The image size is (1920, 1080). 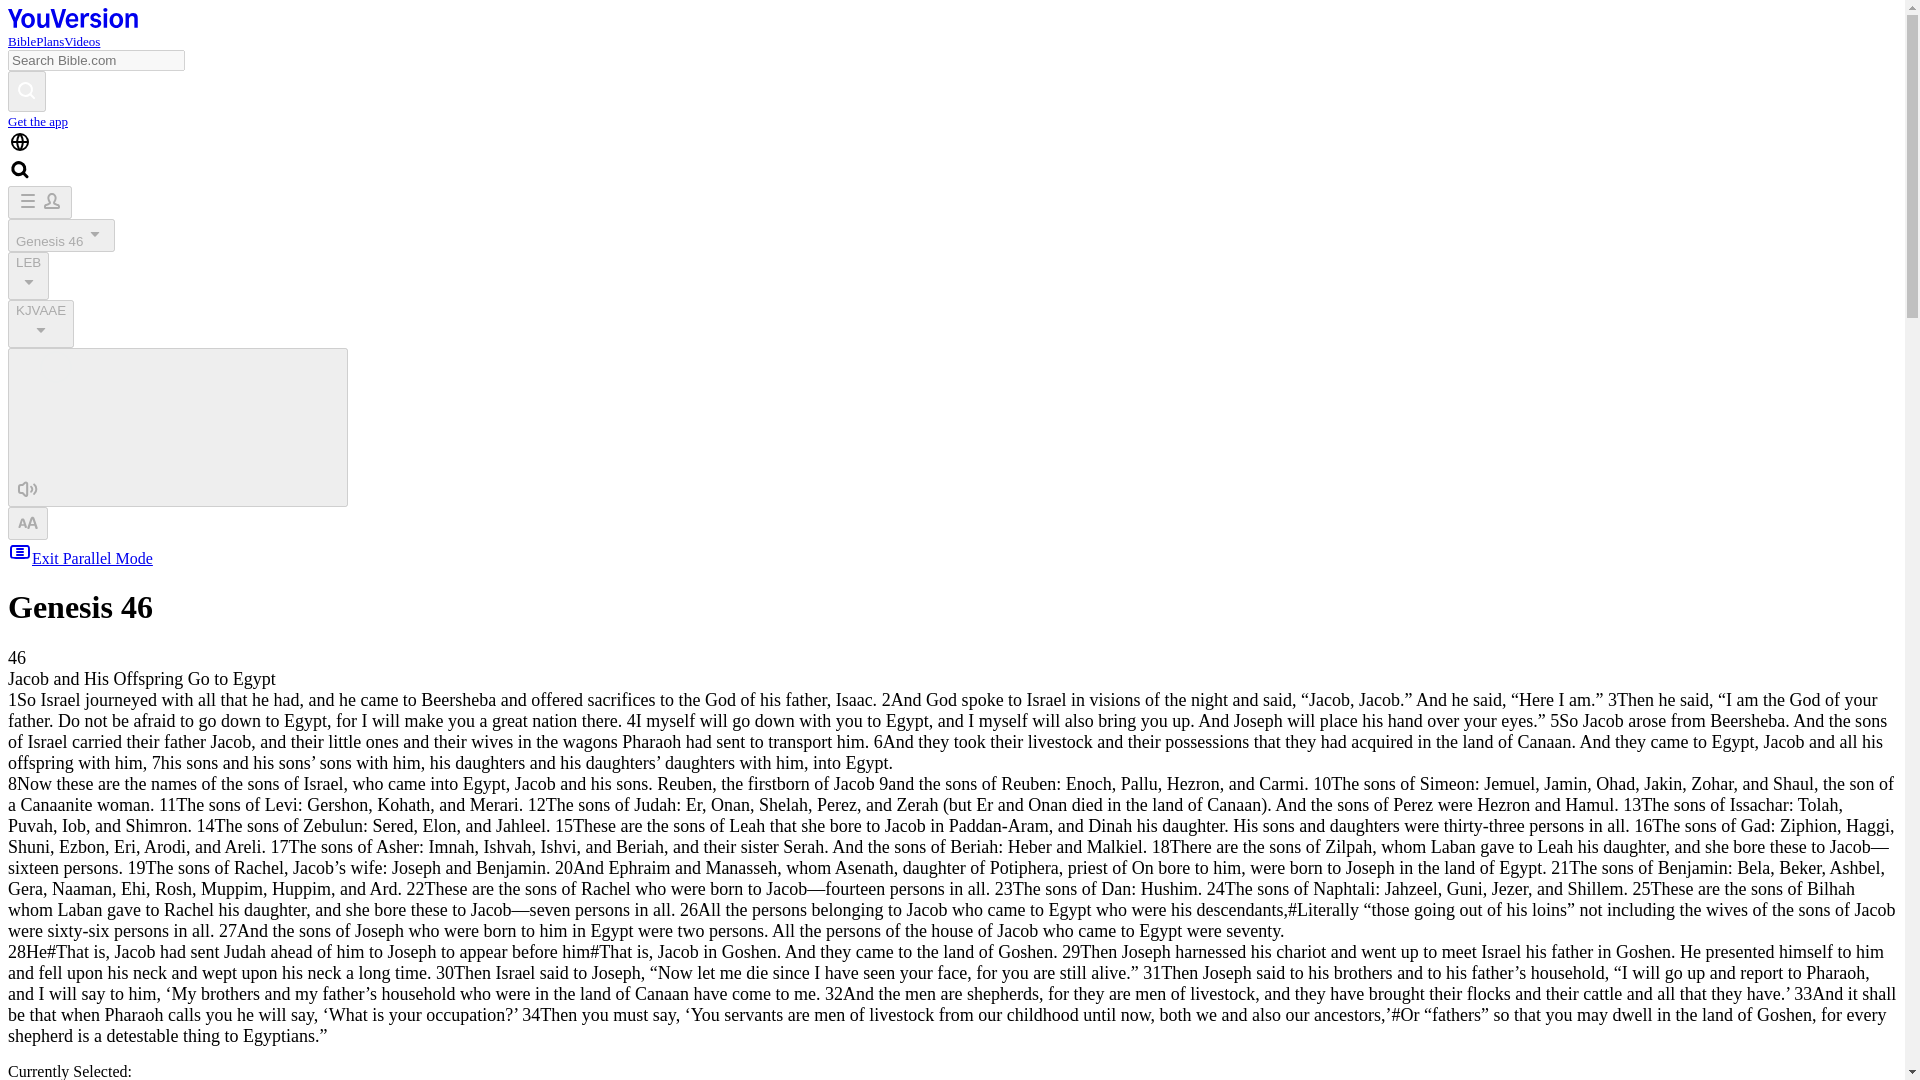 I want to click on Get the app, so click(x=37, y=121).